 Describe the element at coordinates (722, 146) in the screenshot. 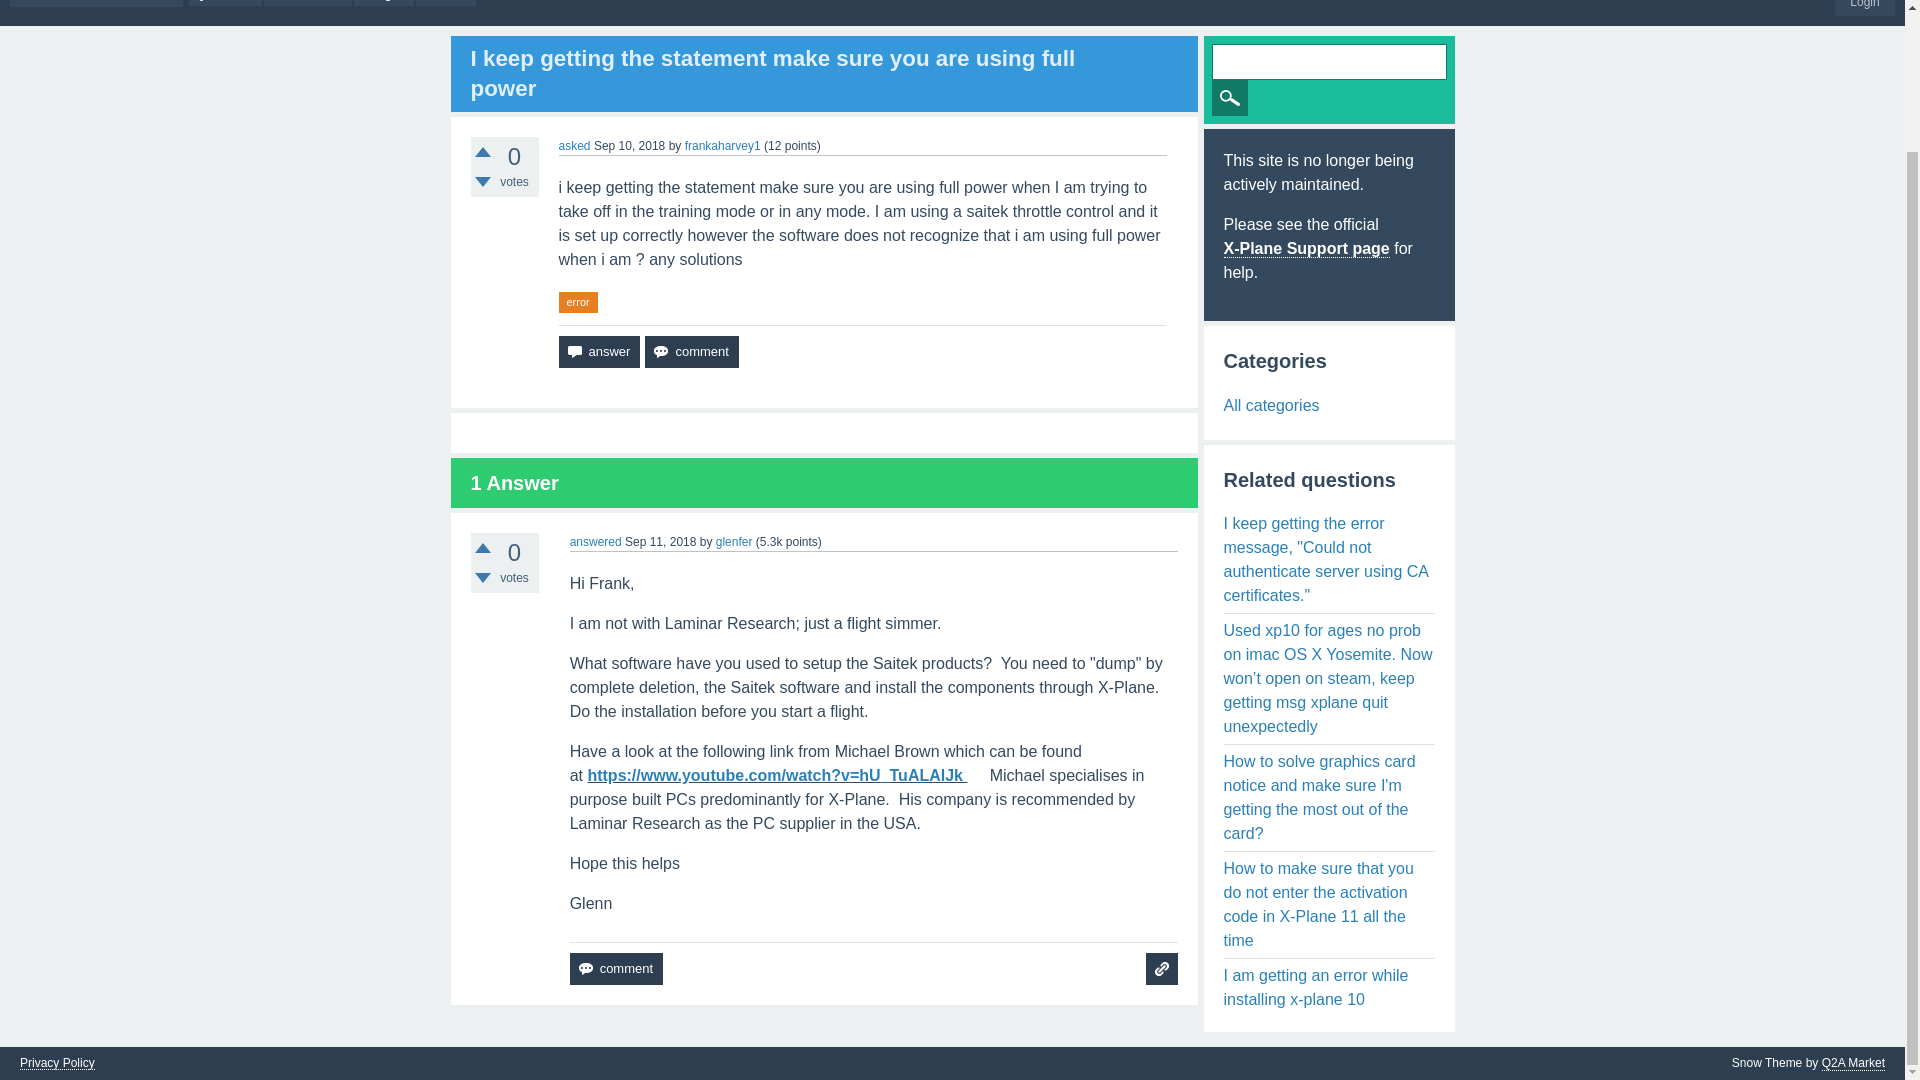

I see `frankaharvey1` at that location.